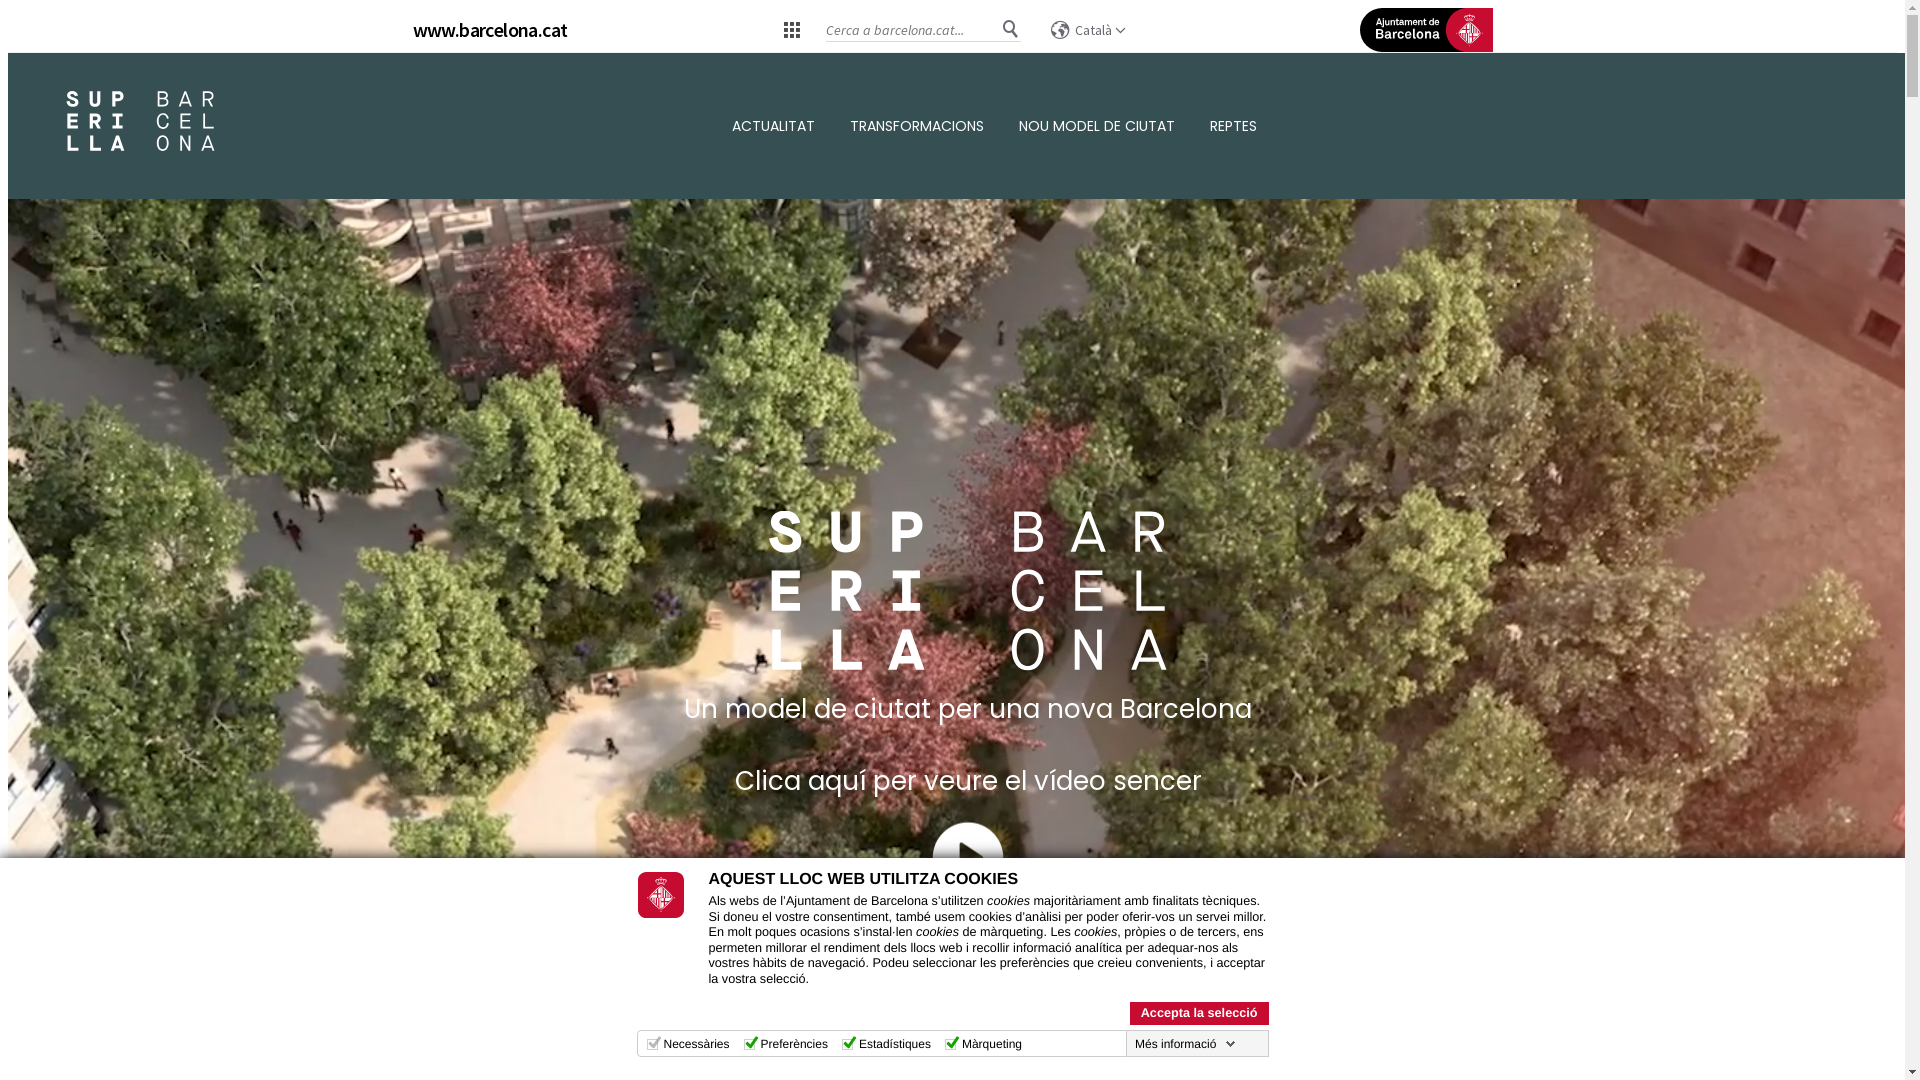 This screenshot has height=1080, width=1920. I want to click on Obre en una finestra nova, so click(968, 872).